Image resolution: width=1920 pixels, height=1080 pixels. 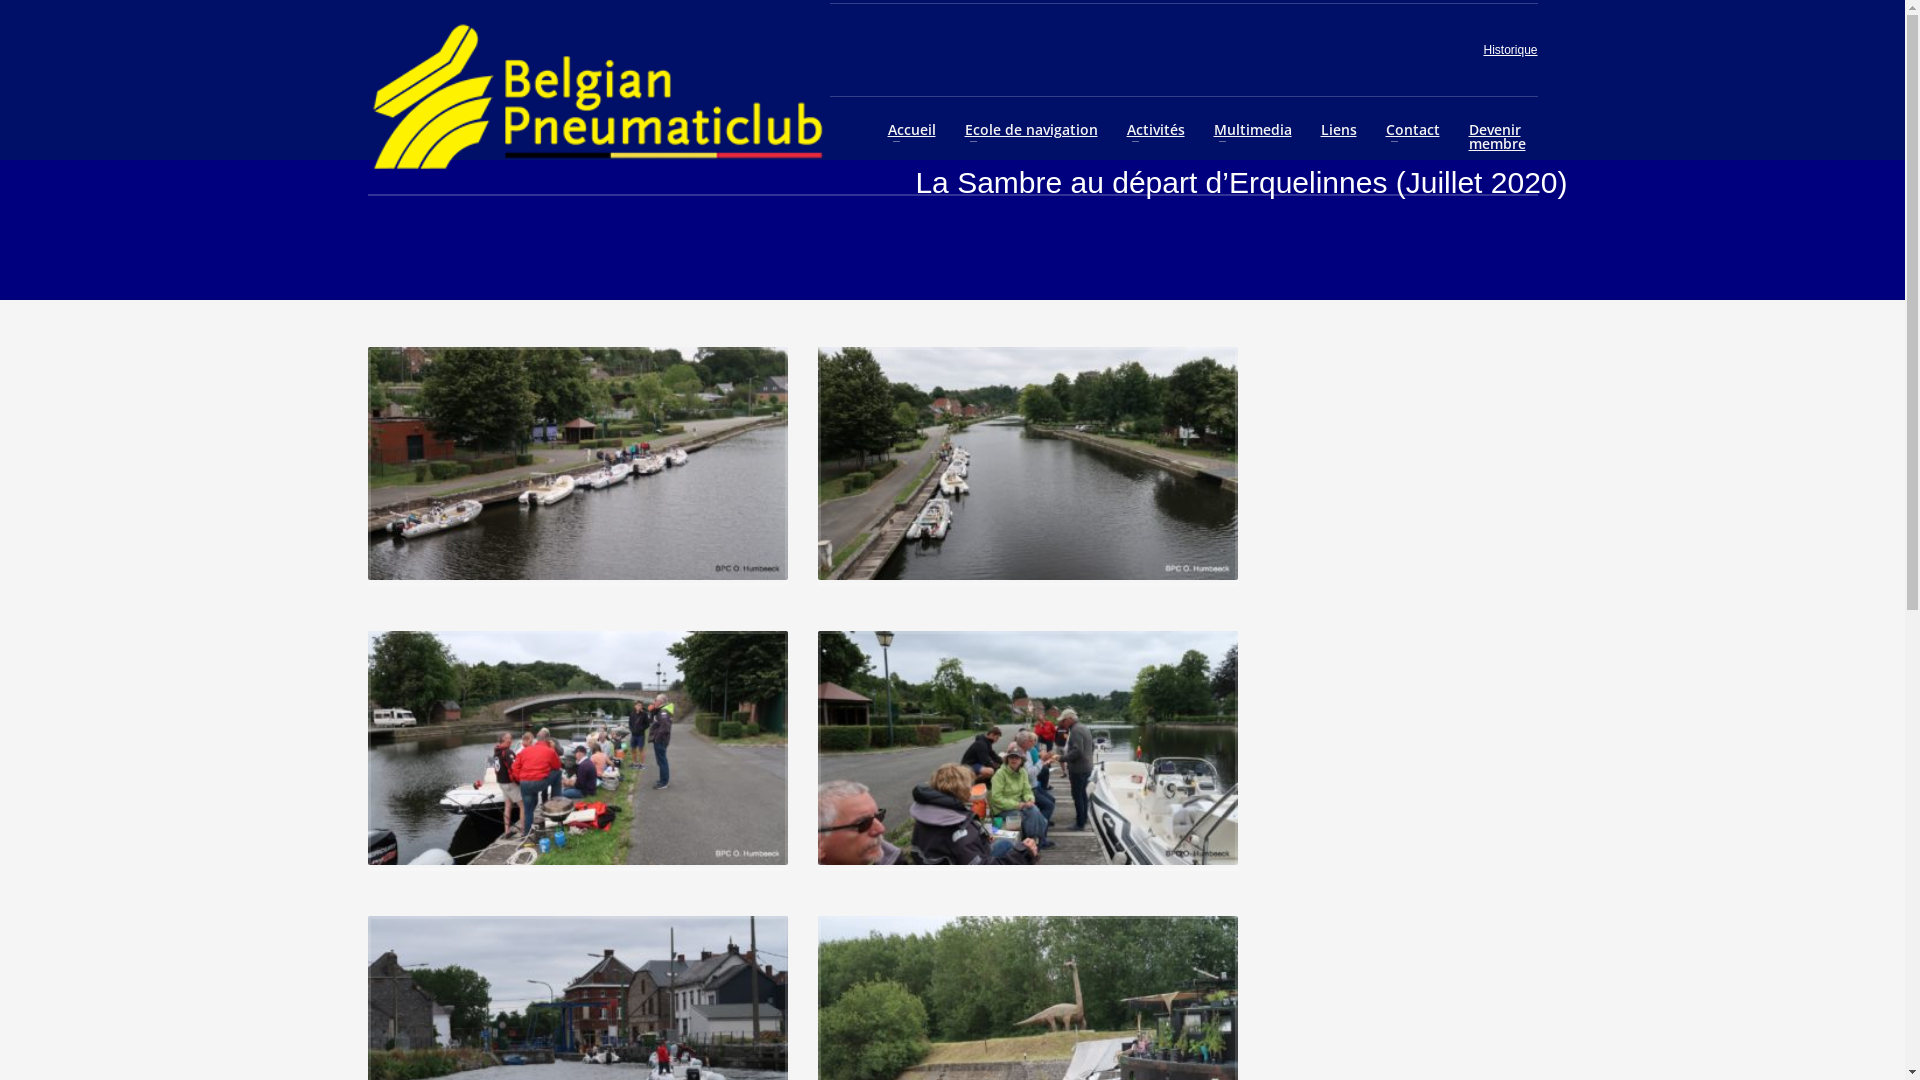 What do you see at coordinates (1510, 50) in the screenshot?
I see `Historique` at bounding box center [1510, 50].